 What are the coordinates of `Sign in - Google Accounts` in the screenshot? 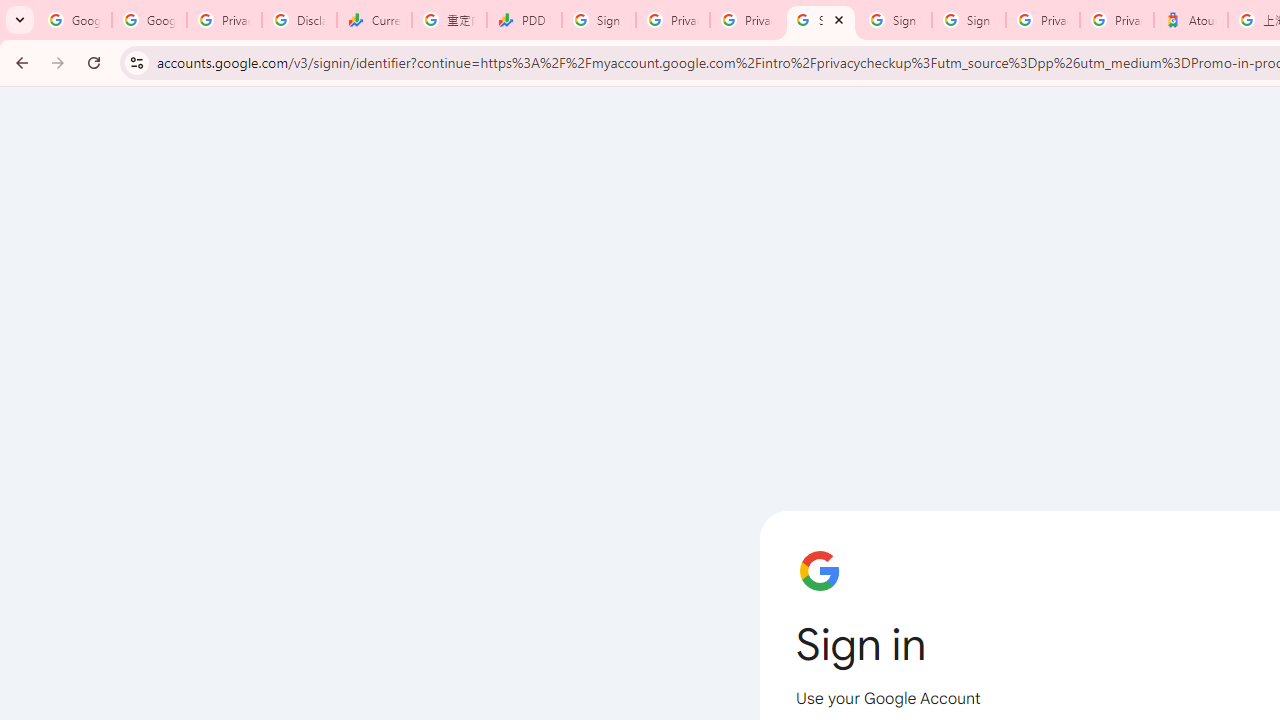 It's located at (894, 20).